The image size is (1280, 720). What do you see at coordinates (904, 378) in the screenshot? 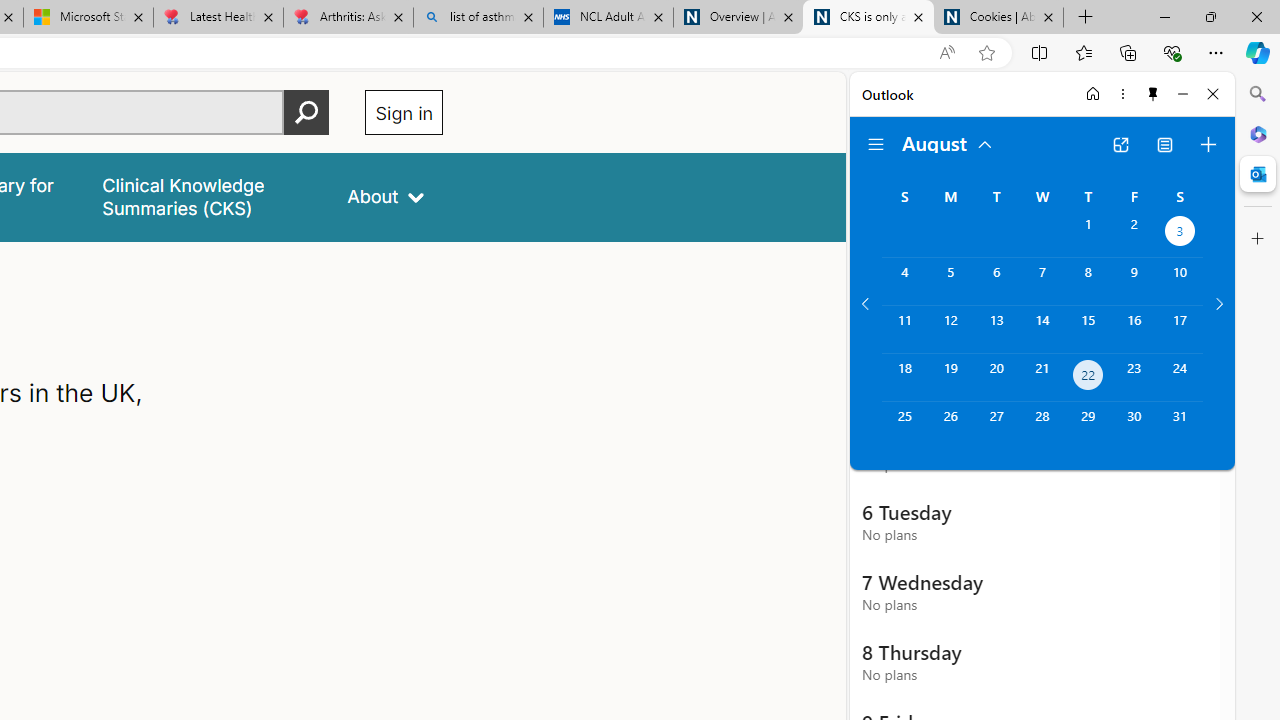
I see `Sunday, August 18, 2024. ` at bounding box center [904, 378].